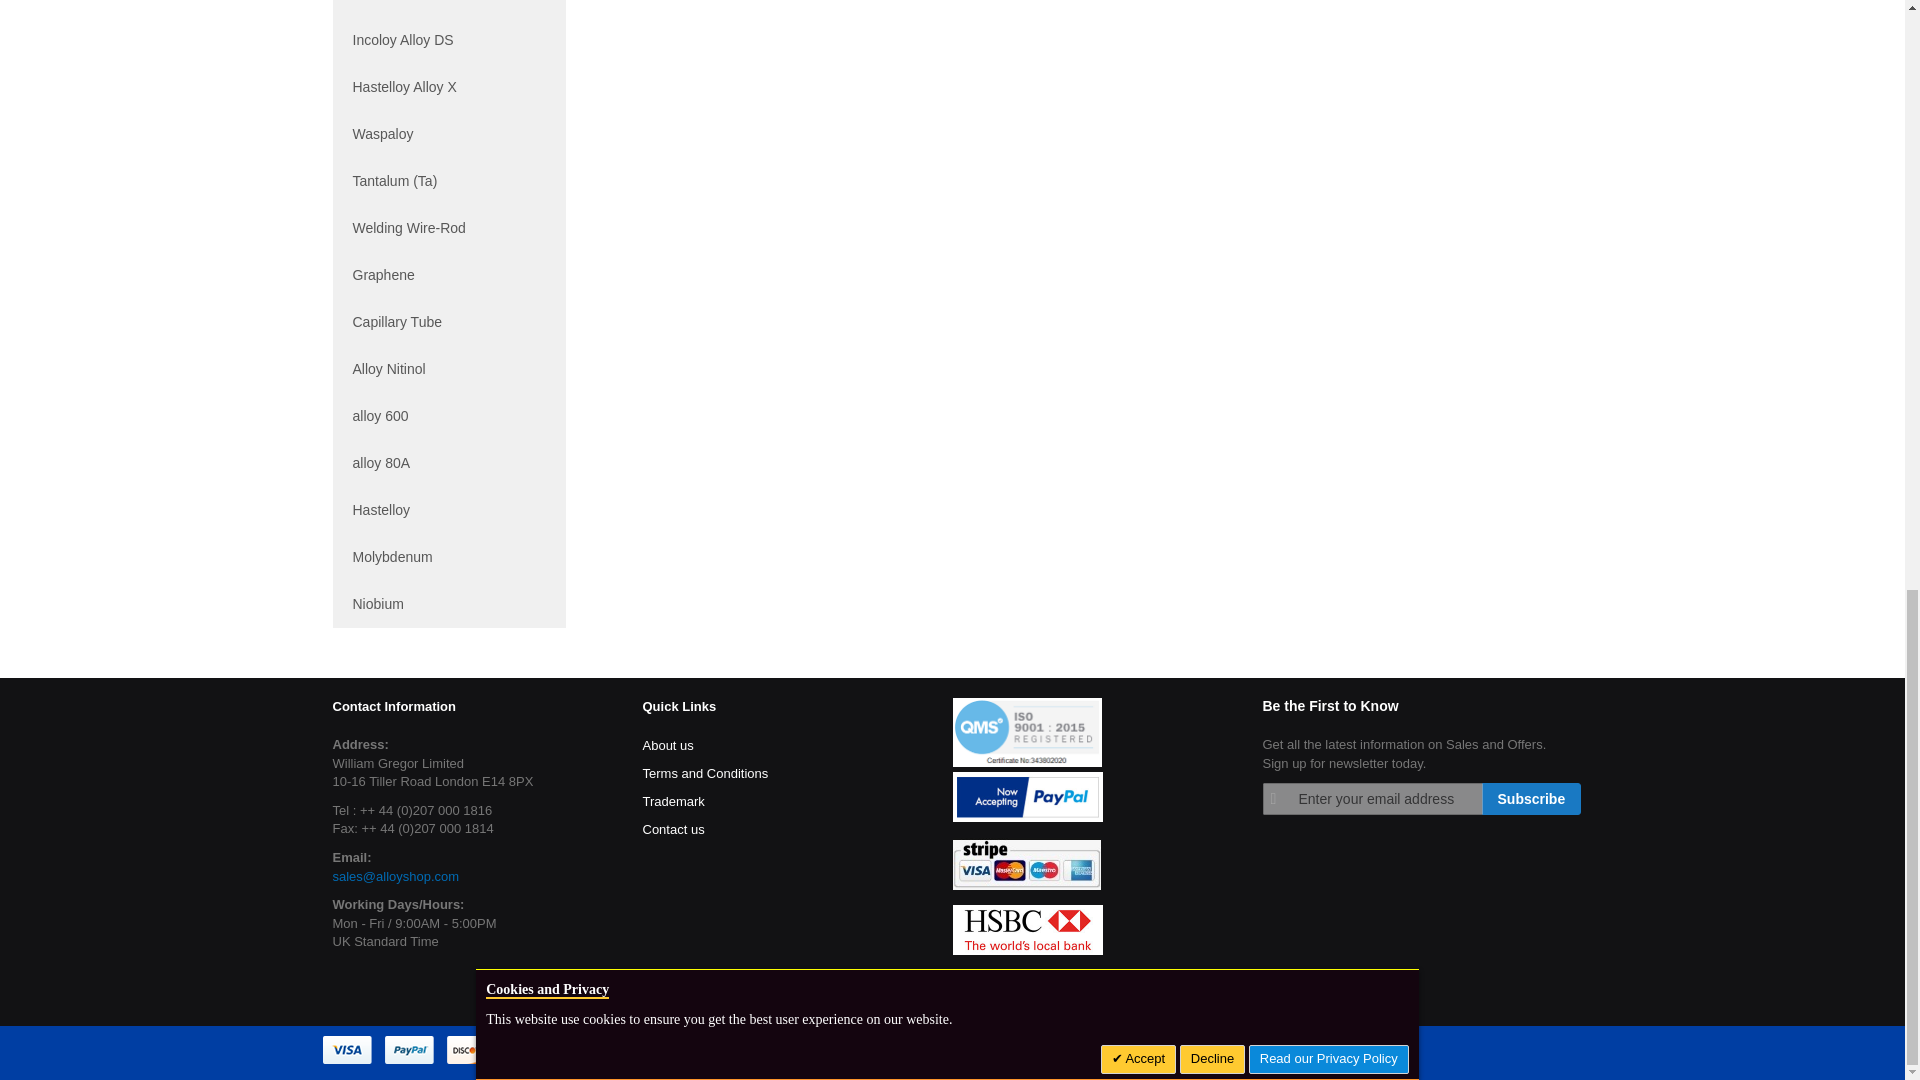 This screenshot has width=1920, height=1080. What do you see at coordinates (672, 829) in the screenshot?
I see `Contact us` at bounding box center [672, 829].